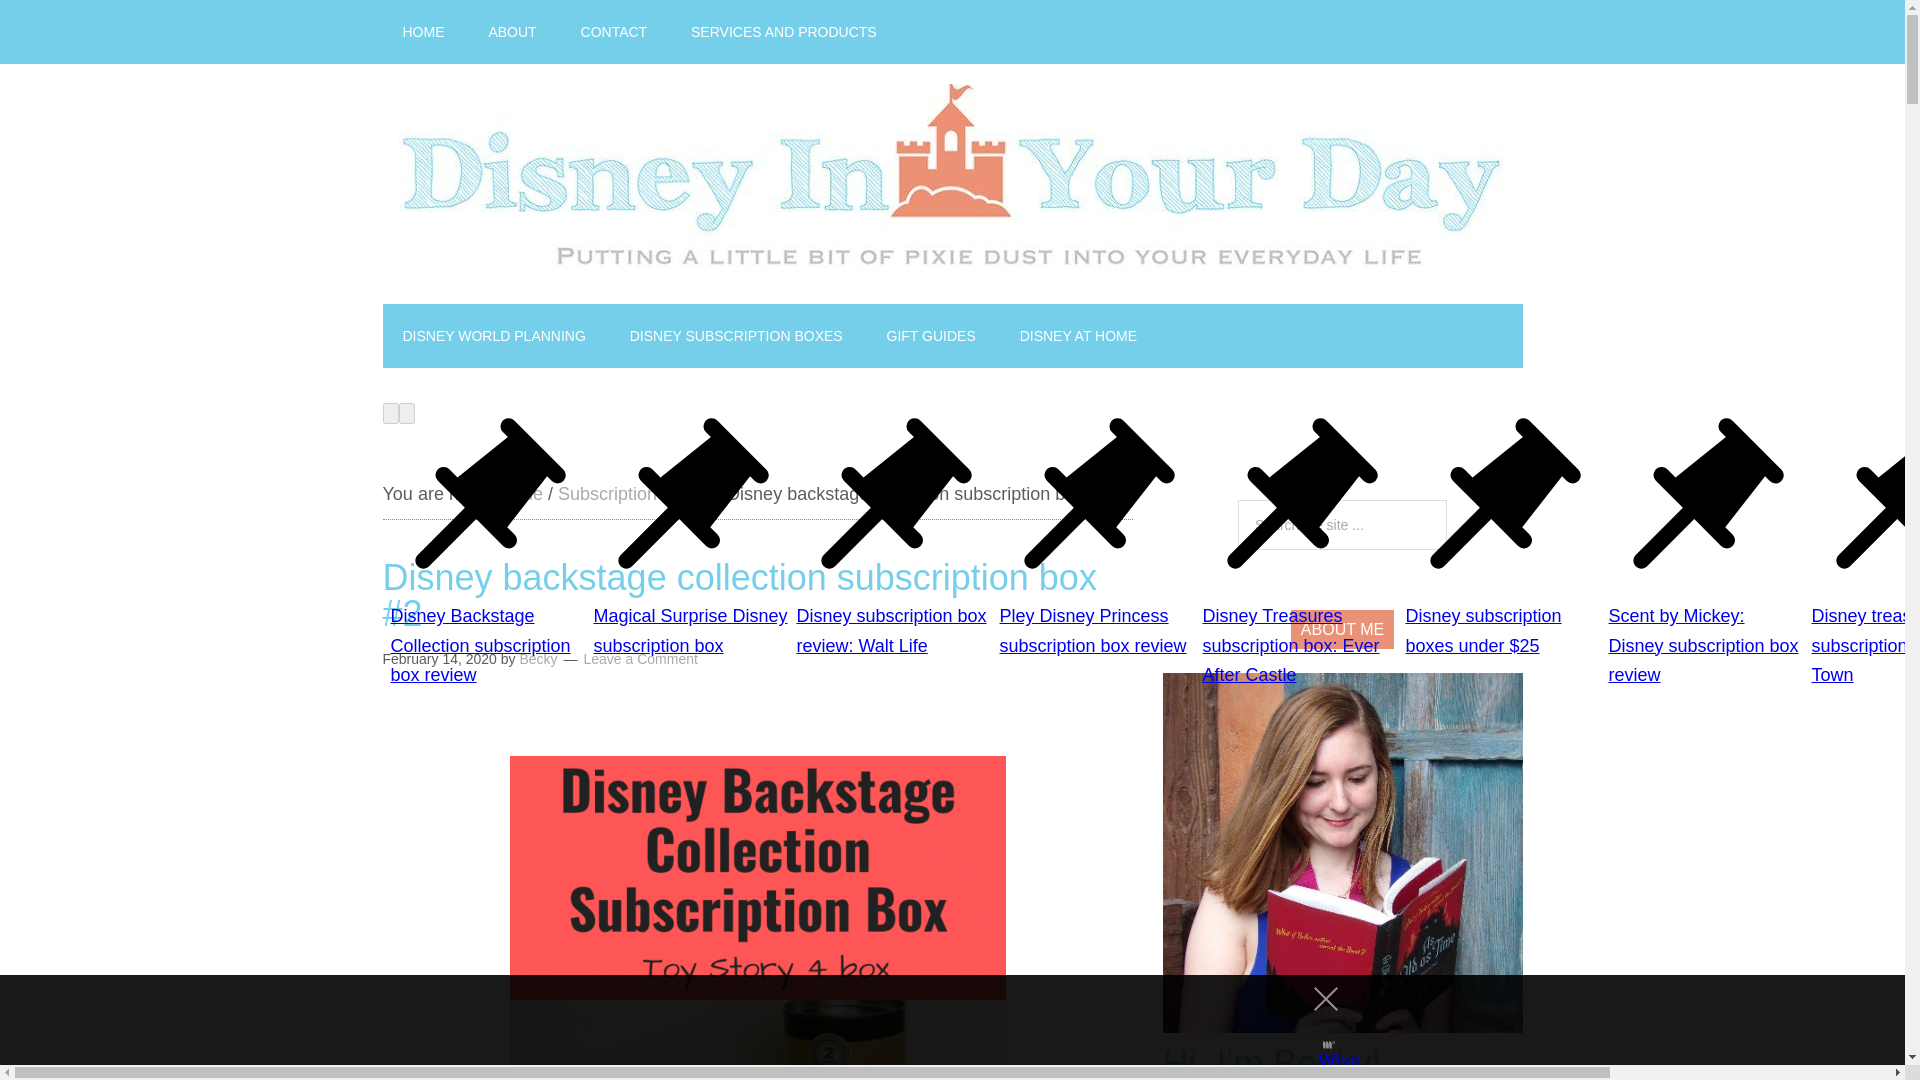 This screenshot has height=1080, width=1920. Describe the element at coordinates (952, 184) in the screenshot. I see `Disney in your Day` at that location.